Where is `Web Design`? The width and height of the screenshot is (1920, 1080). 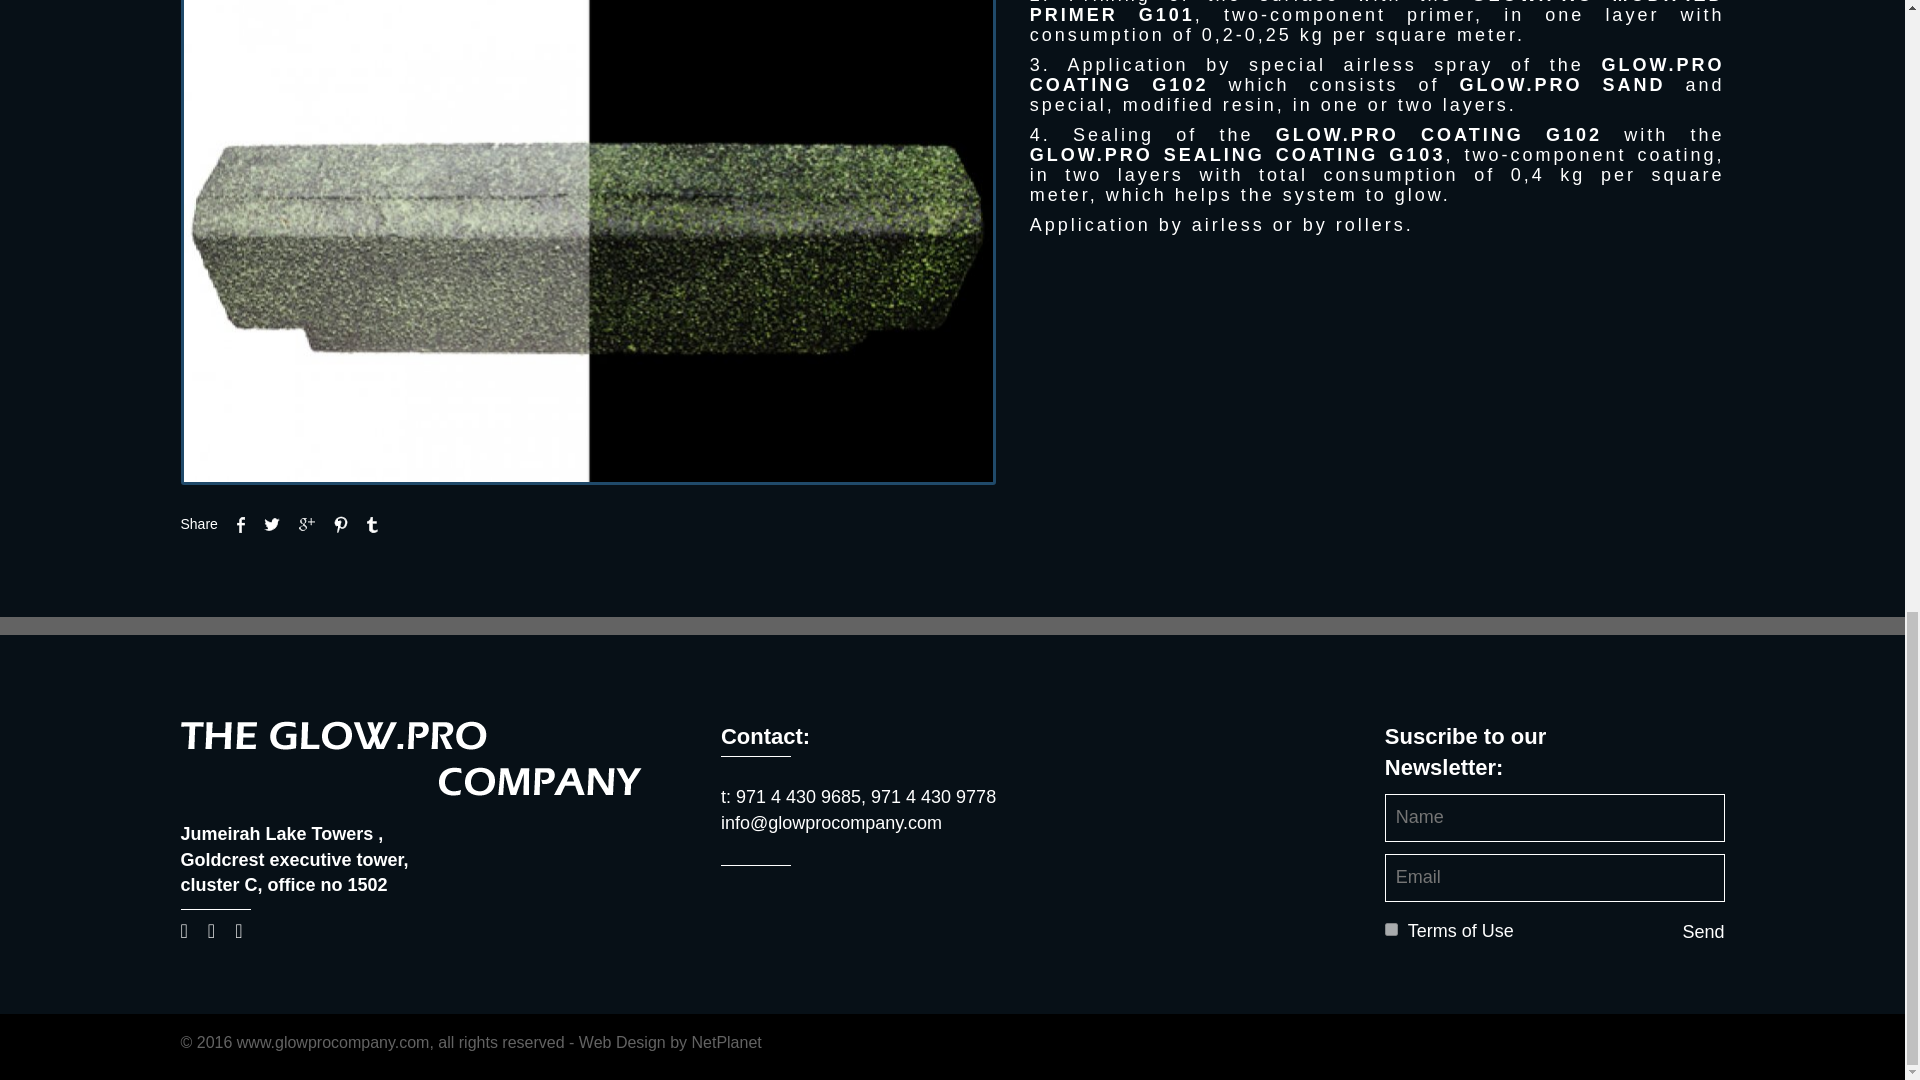
Web Design is located at coordinates (622, 1042).